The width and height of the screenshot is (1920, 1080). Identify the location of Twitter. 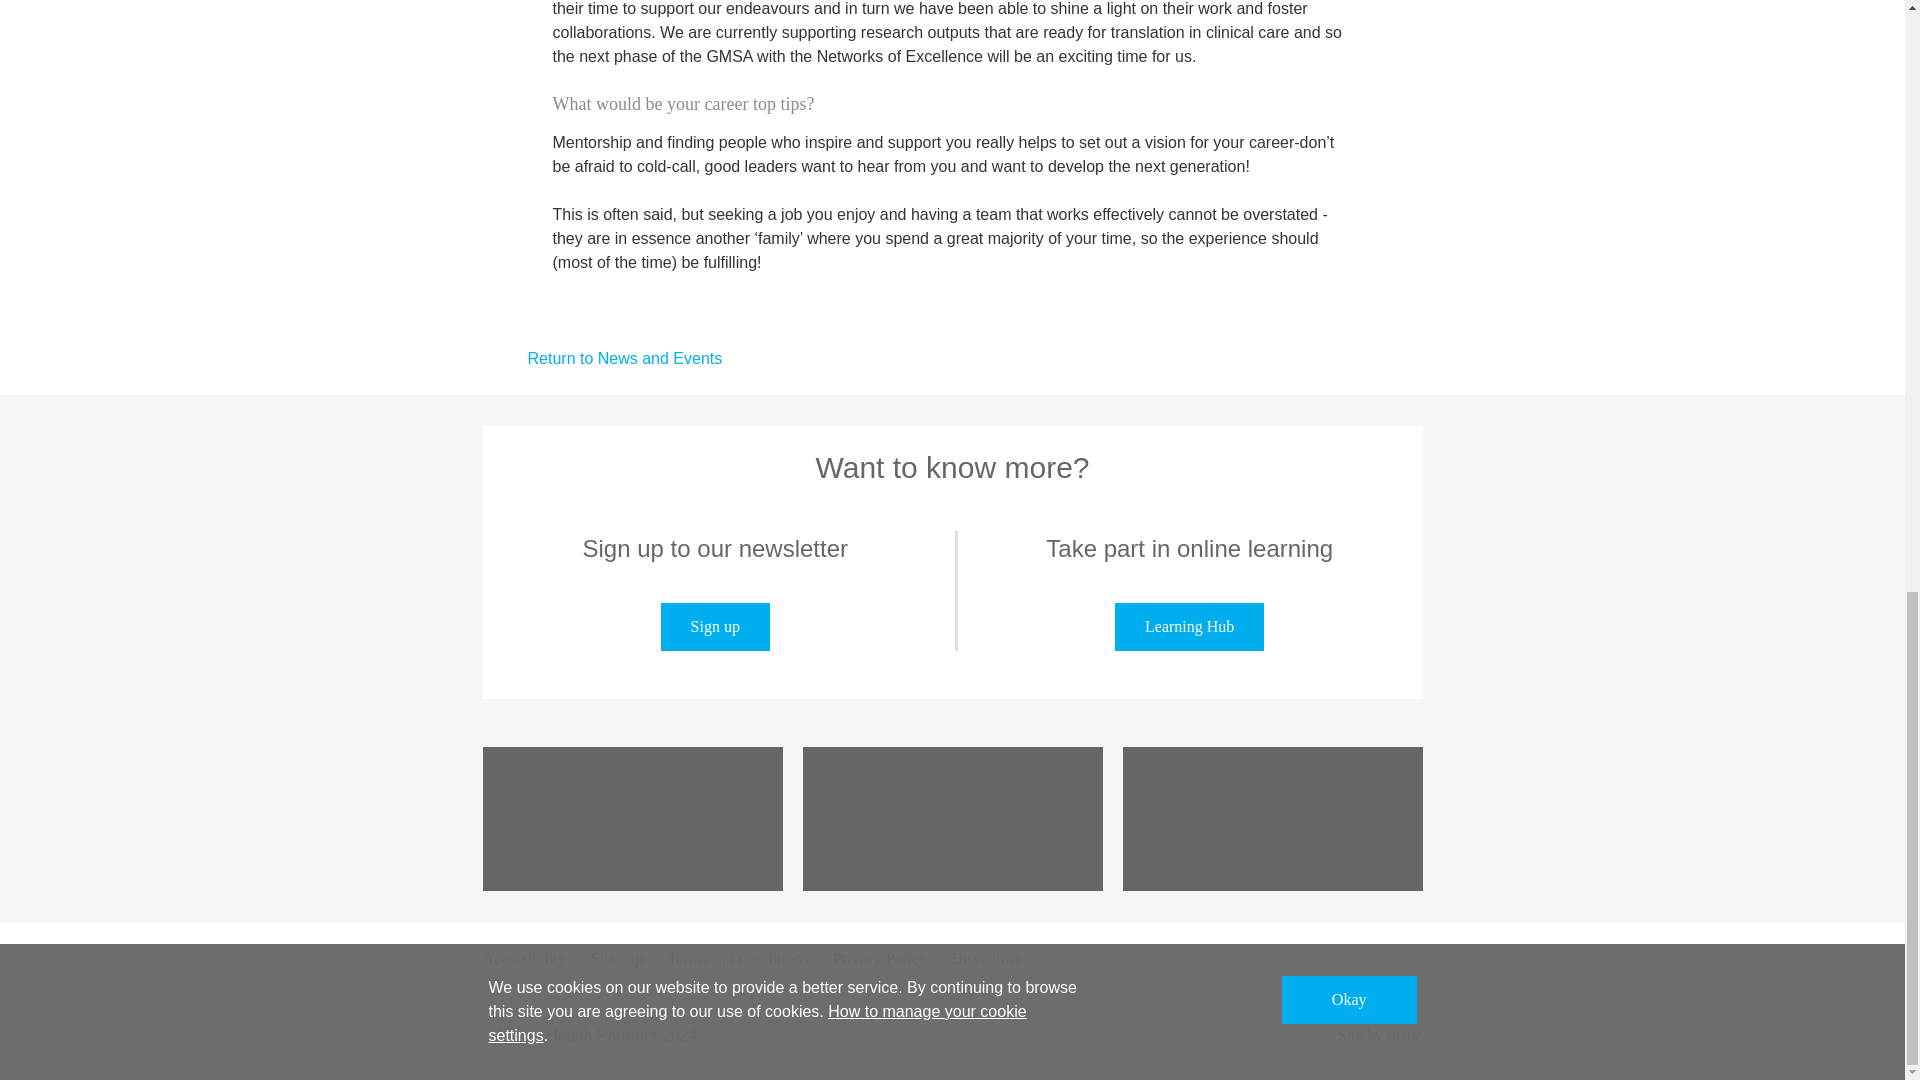
(1272, 819).